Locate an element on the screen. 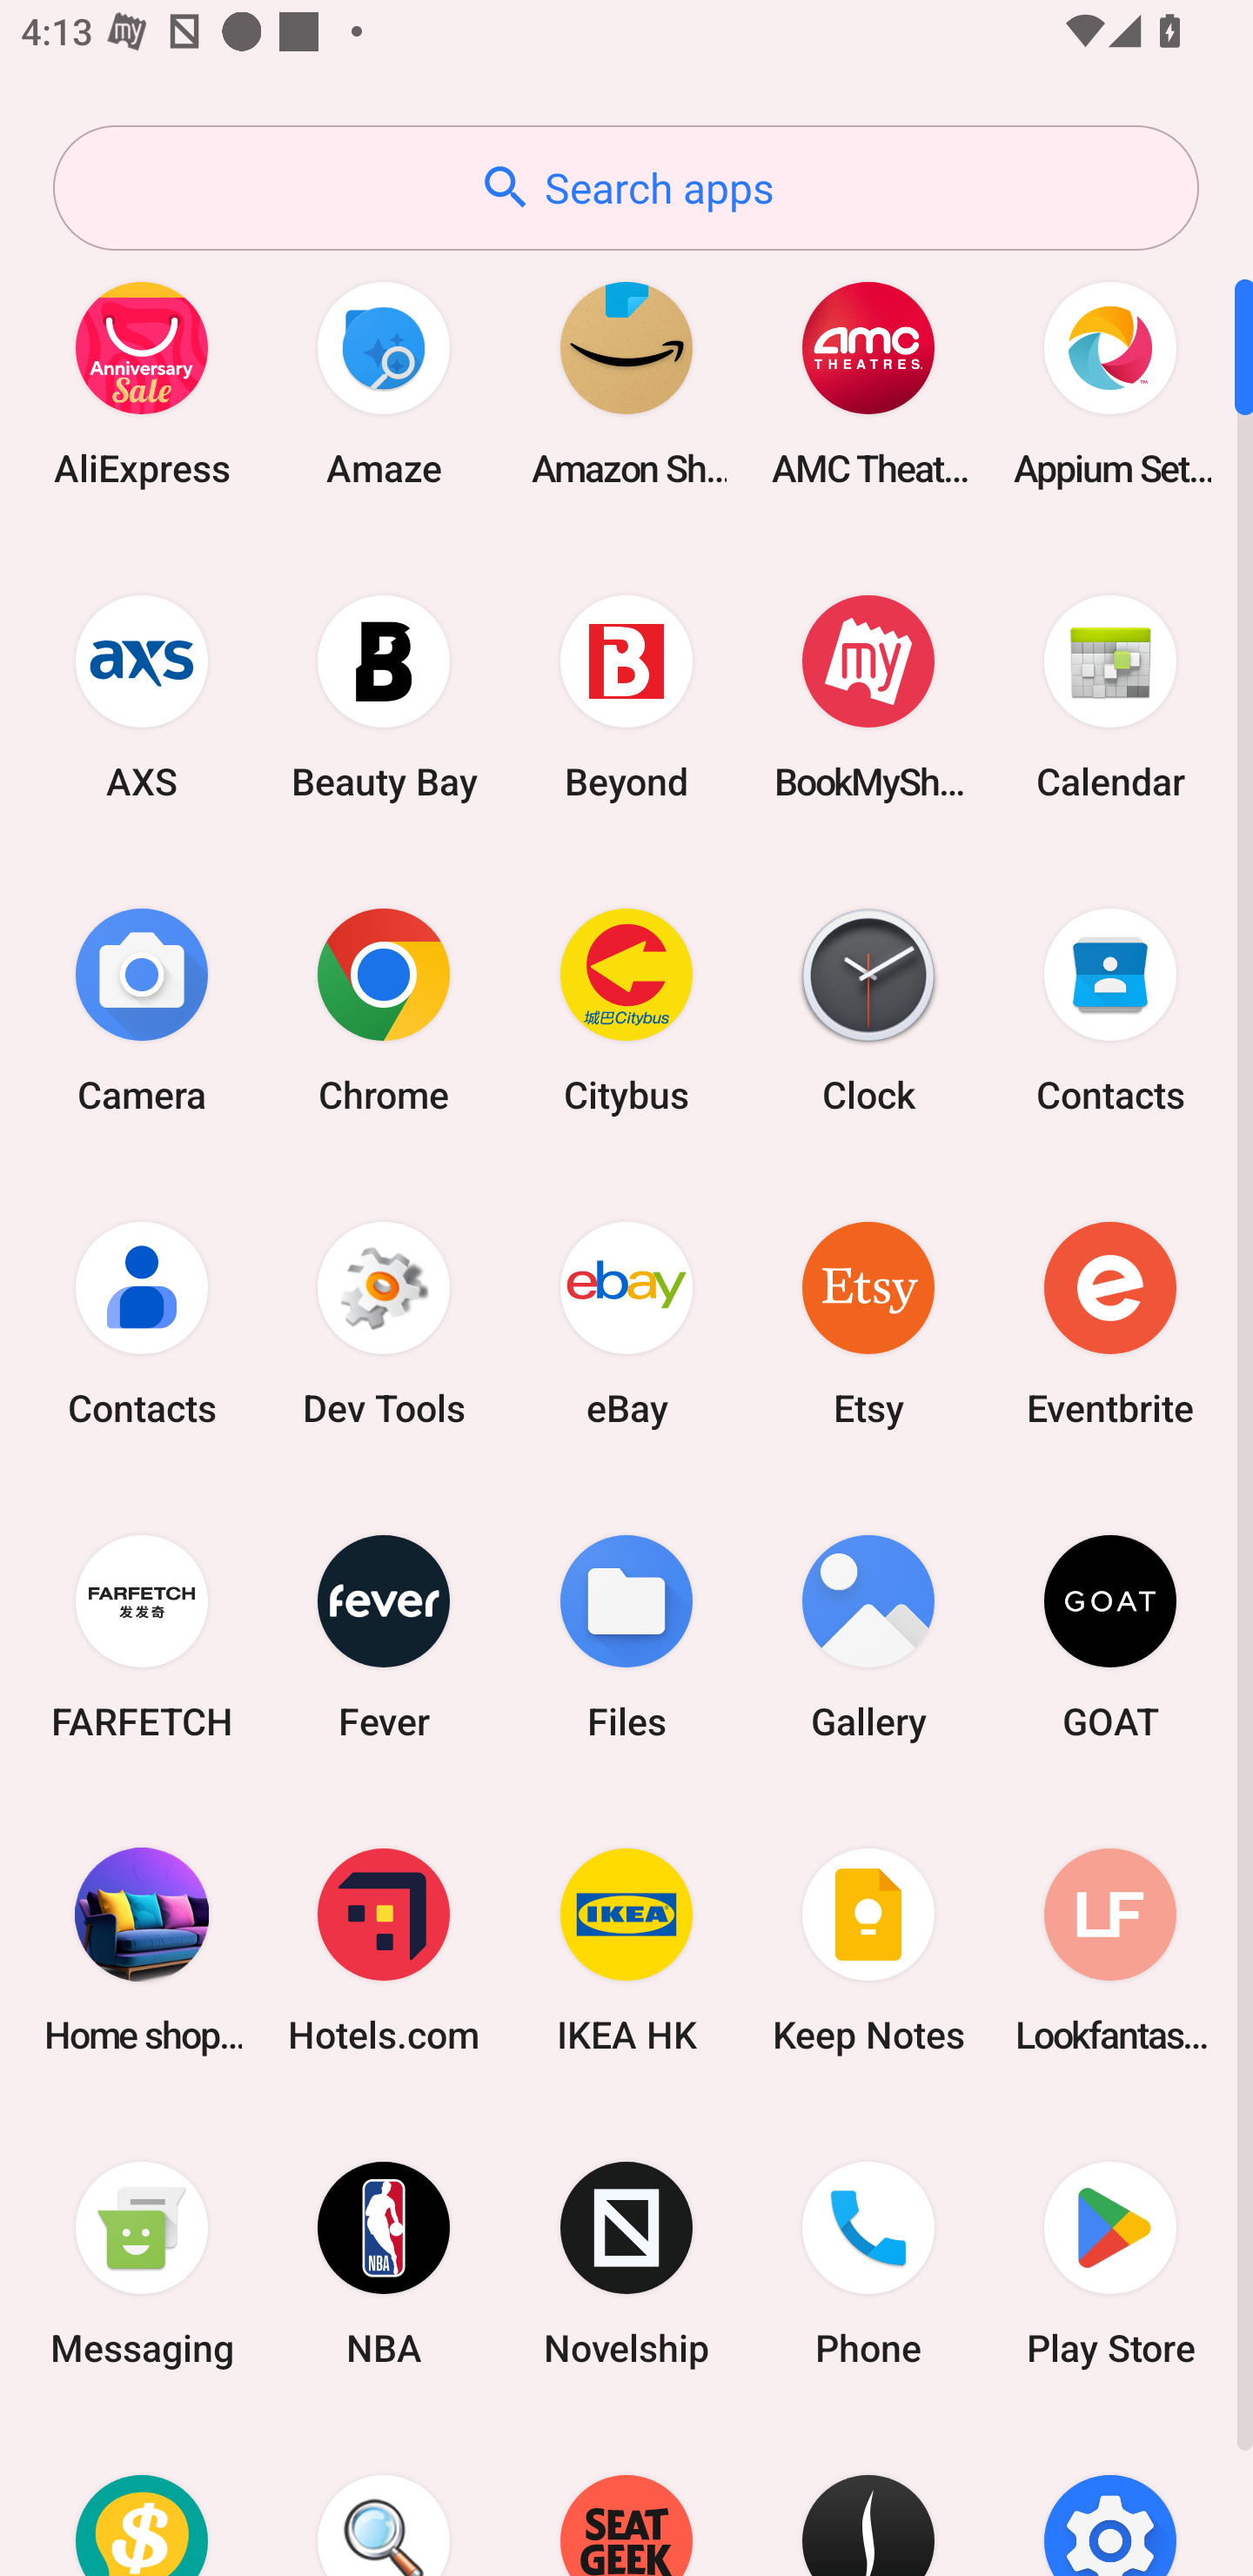 The width and height of the screenshot is (1253, 2576). AXS is located at coordinates (142, 696).